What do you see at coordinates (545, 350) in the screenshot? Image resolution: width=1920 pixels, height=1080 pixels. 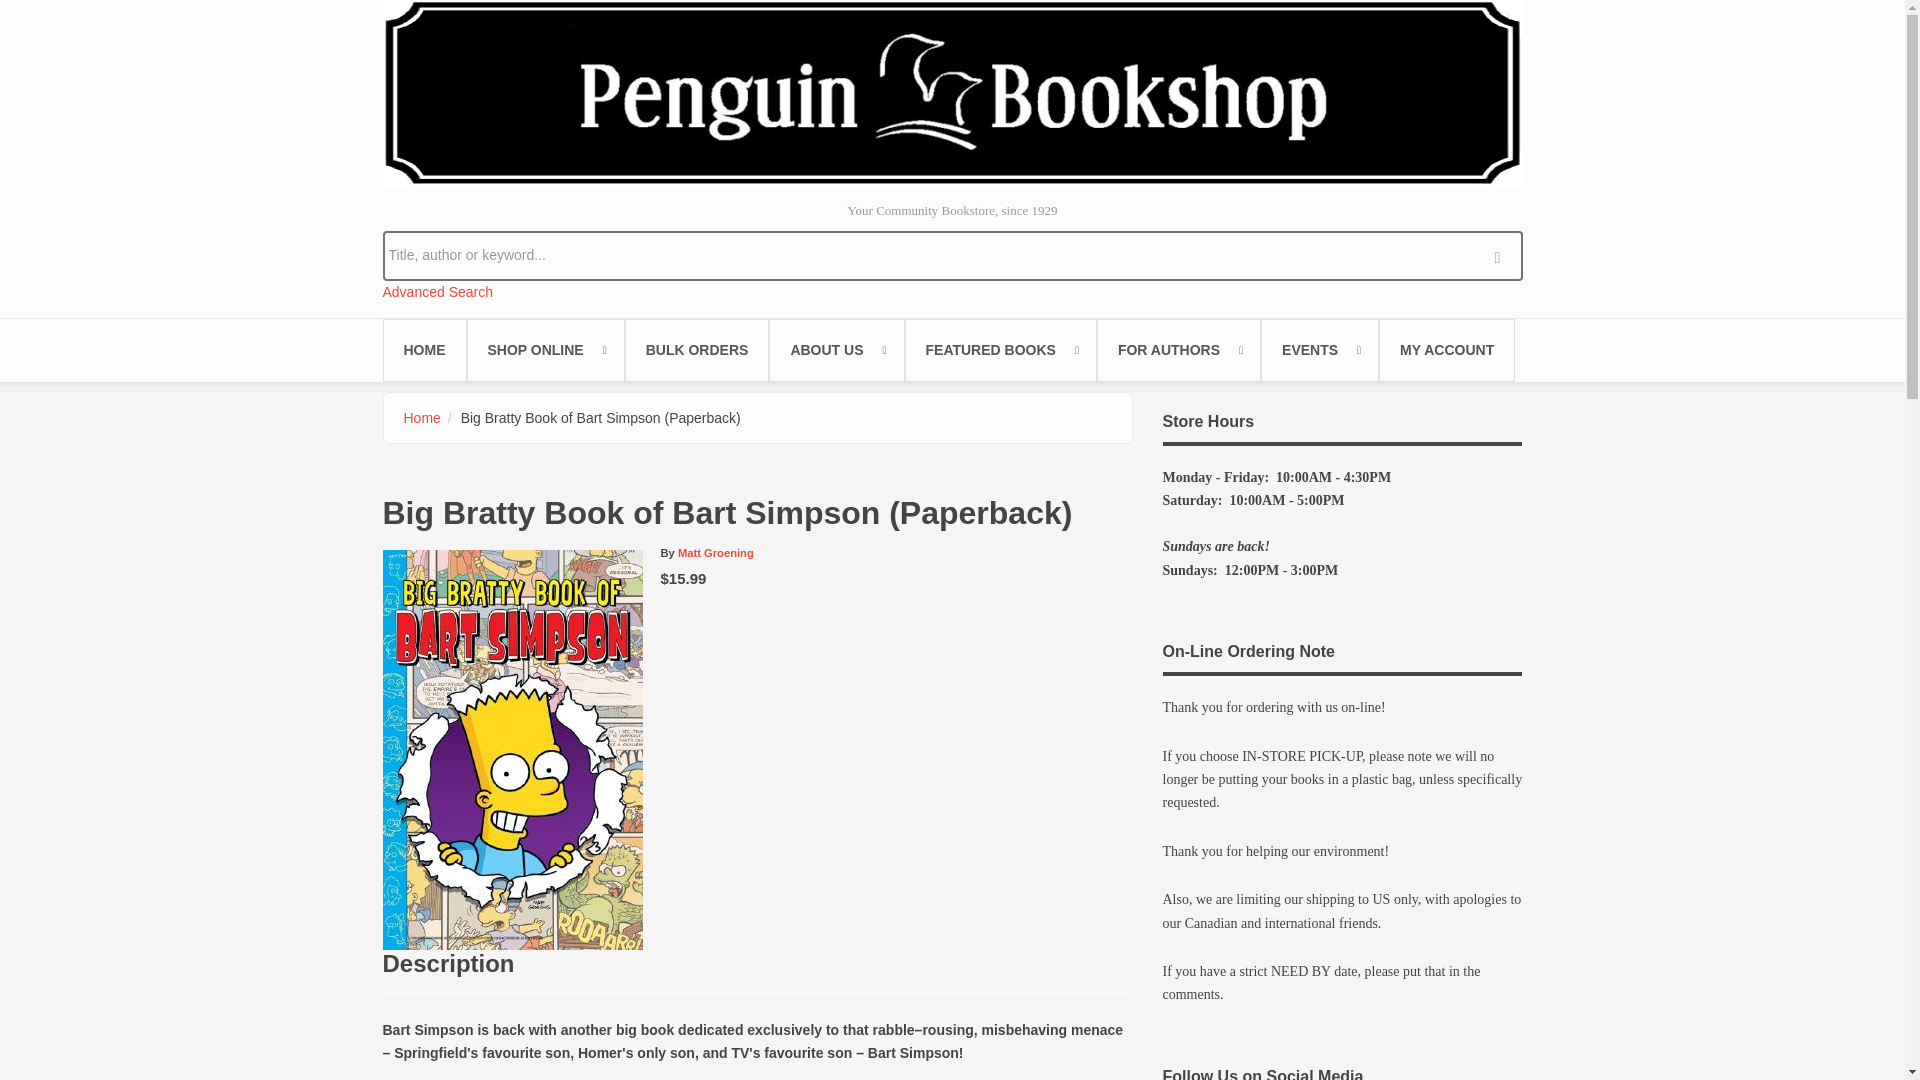 I see `SHOP ONLINE` at bounding box center [545, 350].